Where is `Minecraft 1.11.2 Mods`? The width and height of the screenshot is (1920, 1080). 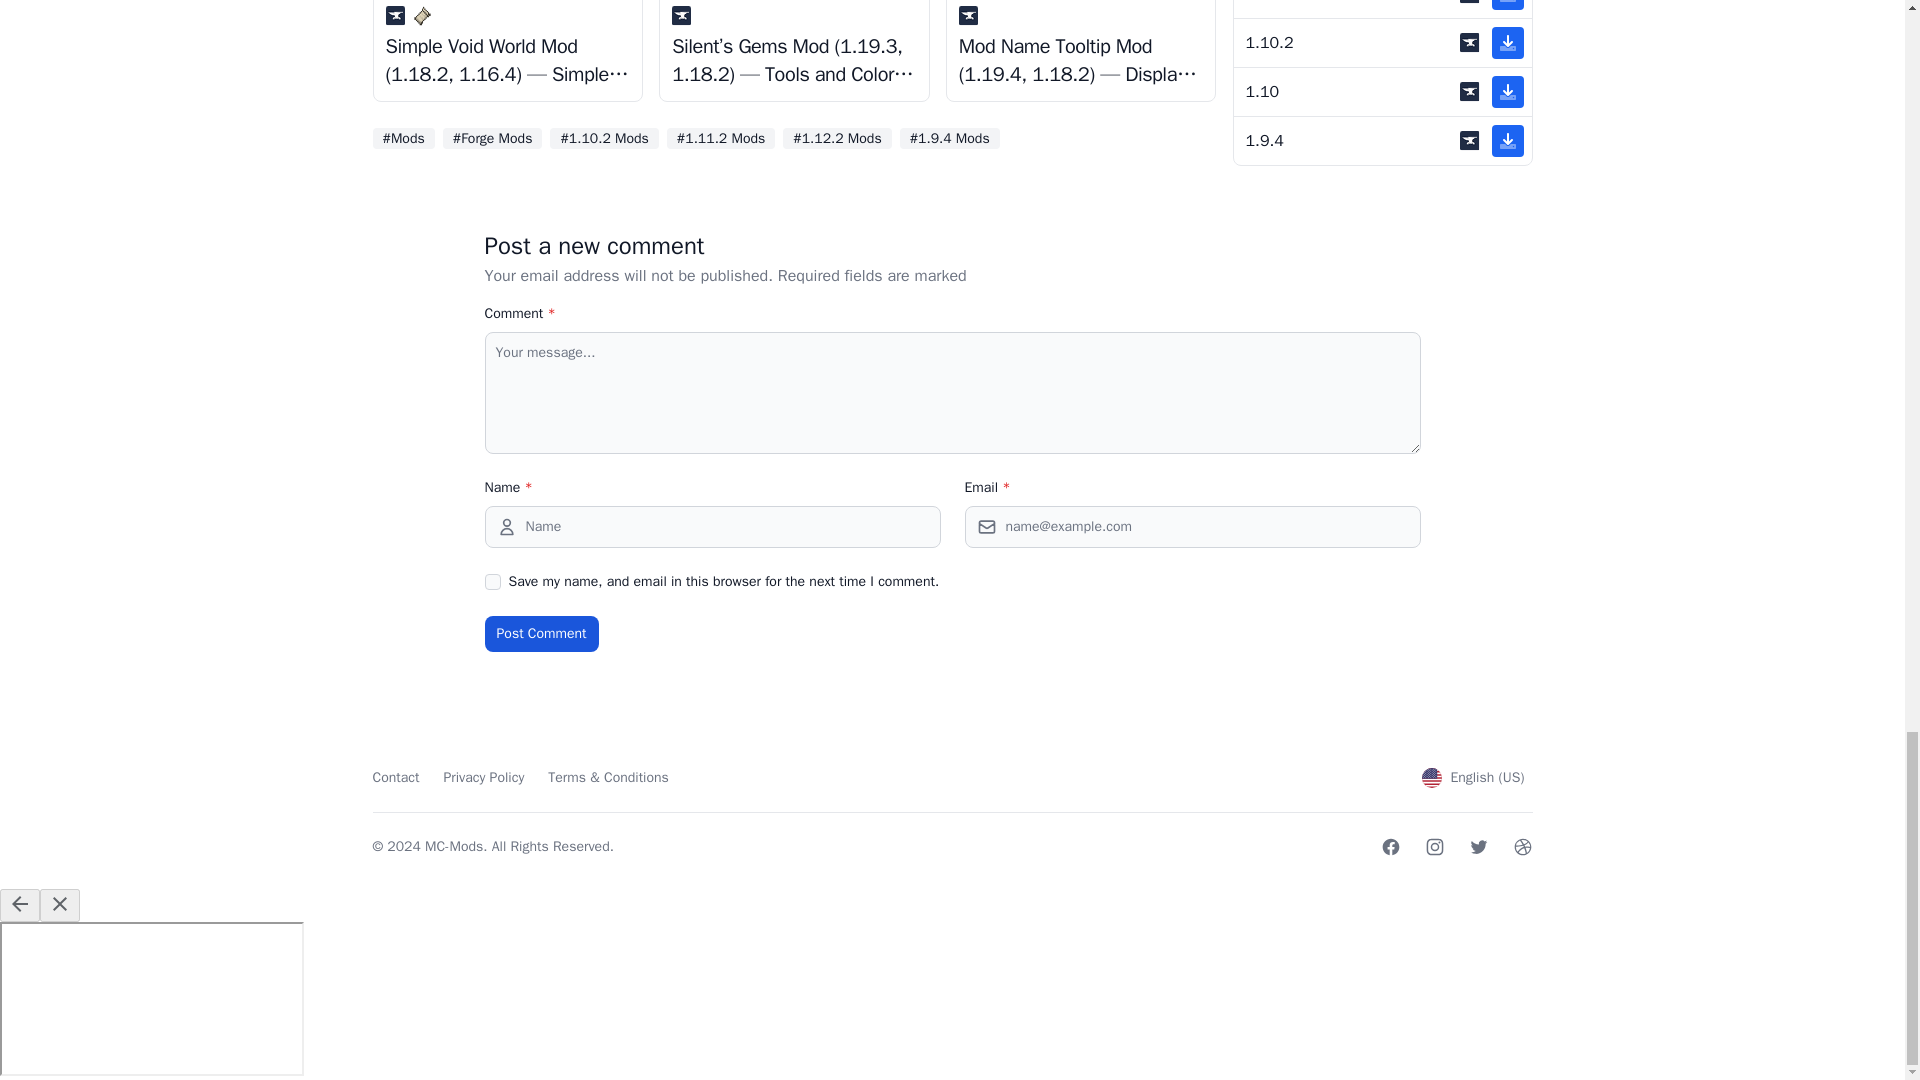
Minecraft 1.11.2 Mods is located at coordinates (720, 138).